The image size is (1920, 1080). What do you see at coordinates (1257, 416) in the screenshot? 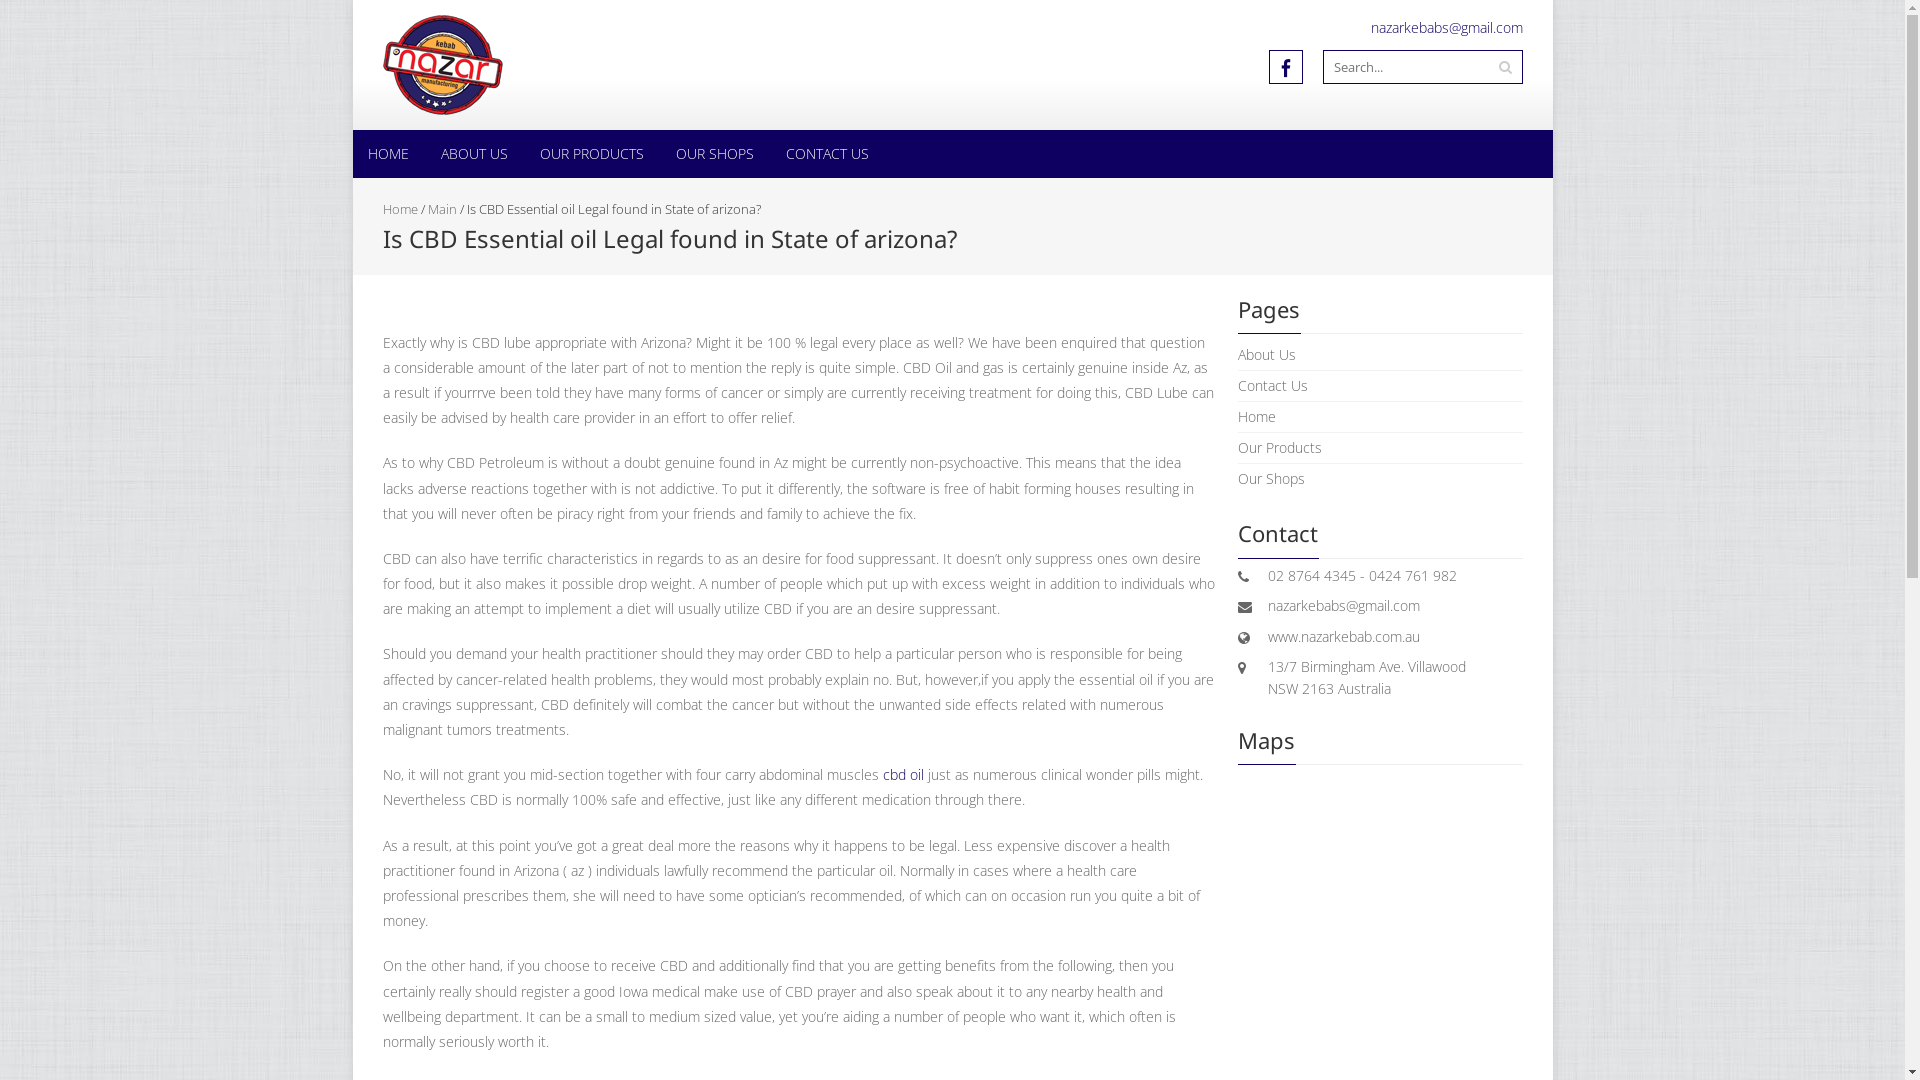
I see `Home` at bounding box center [1257, 416].